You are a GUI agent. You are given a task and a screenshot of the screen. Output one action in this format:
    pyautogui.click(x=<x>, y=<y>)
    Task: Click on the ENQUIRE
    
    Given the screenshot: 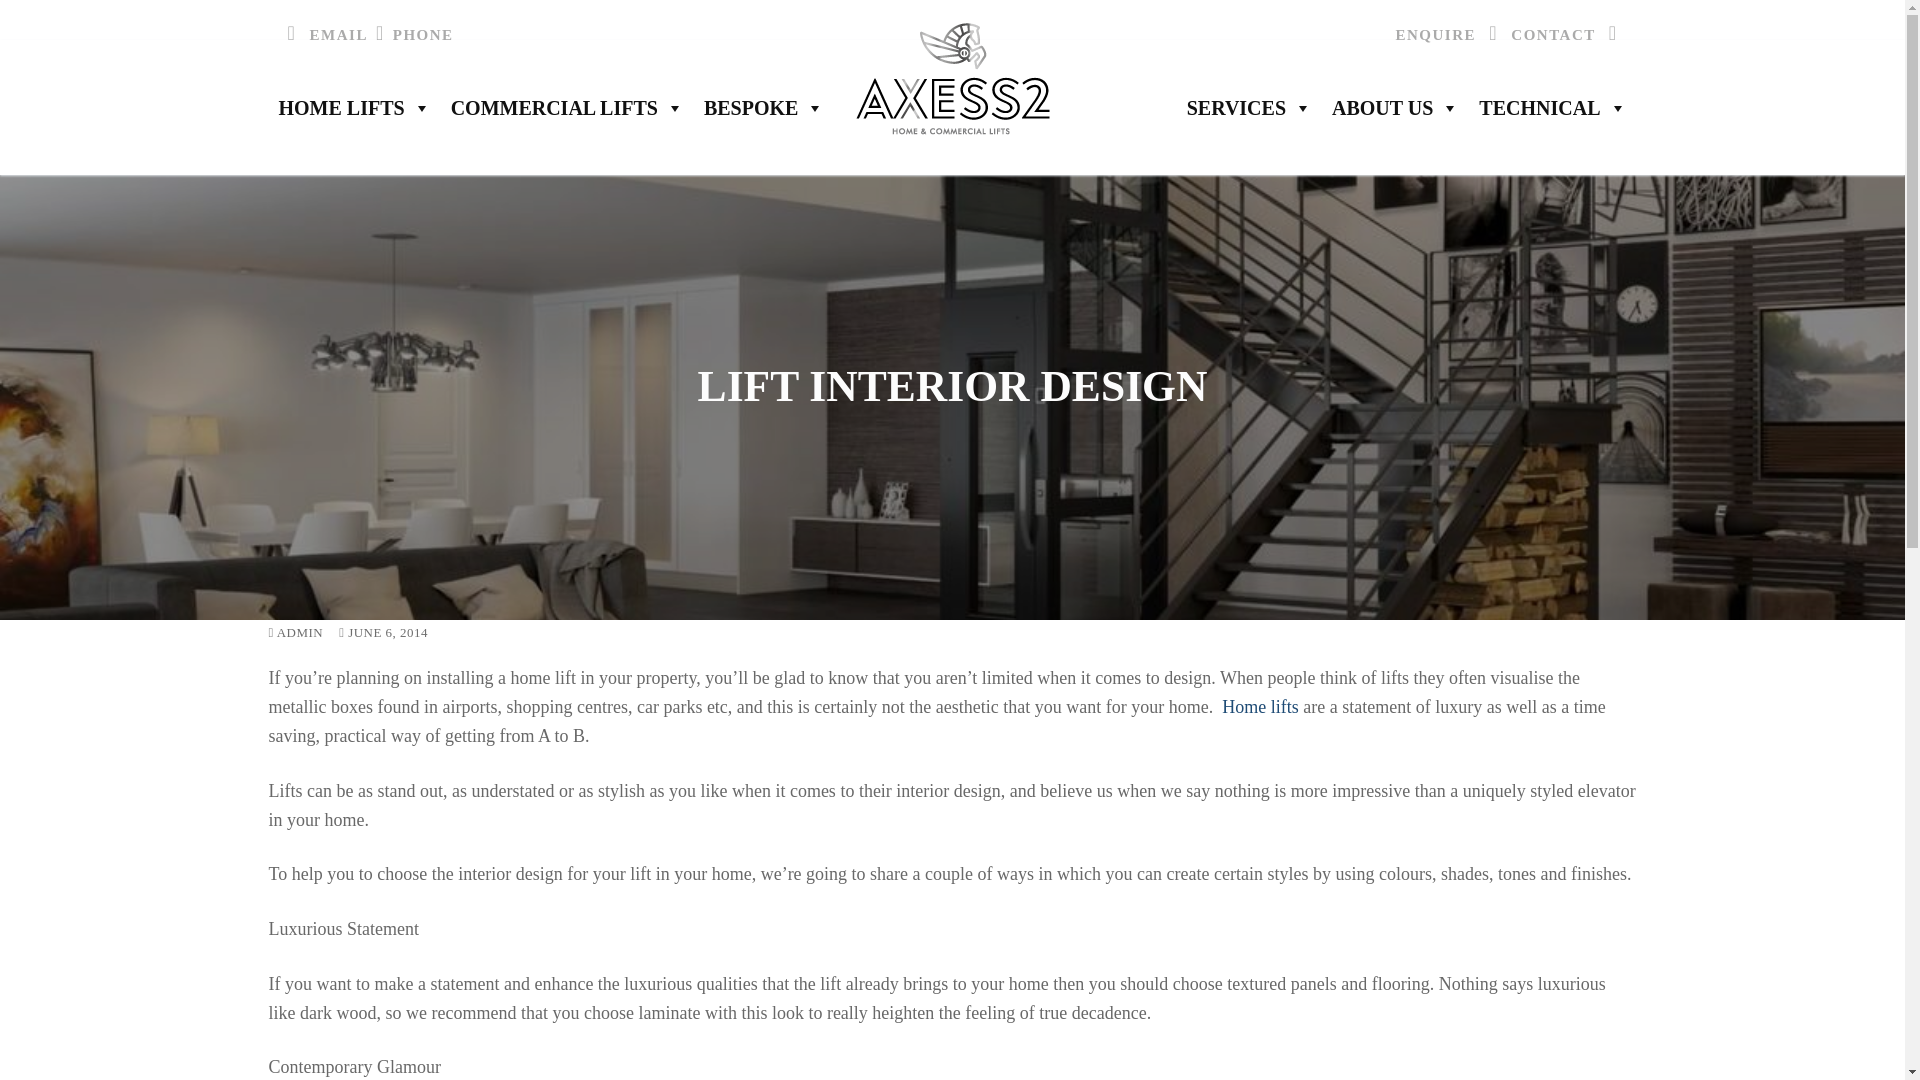 What is the action you would take?
    pyautogui.click(x=1451, y=34)
    